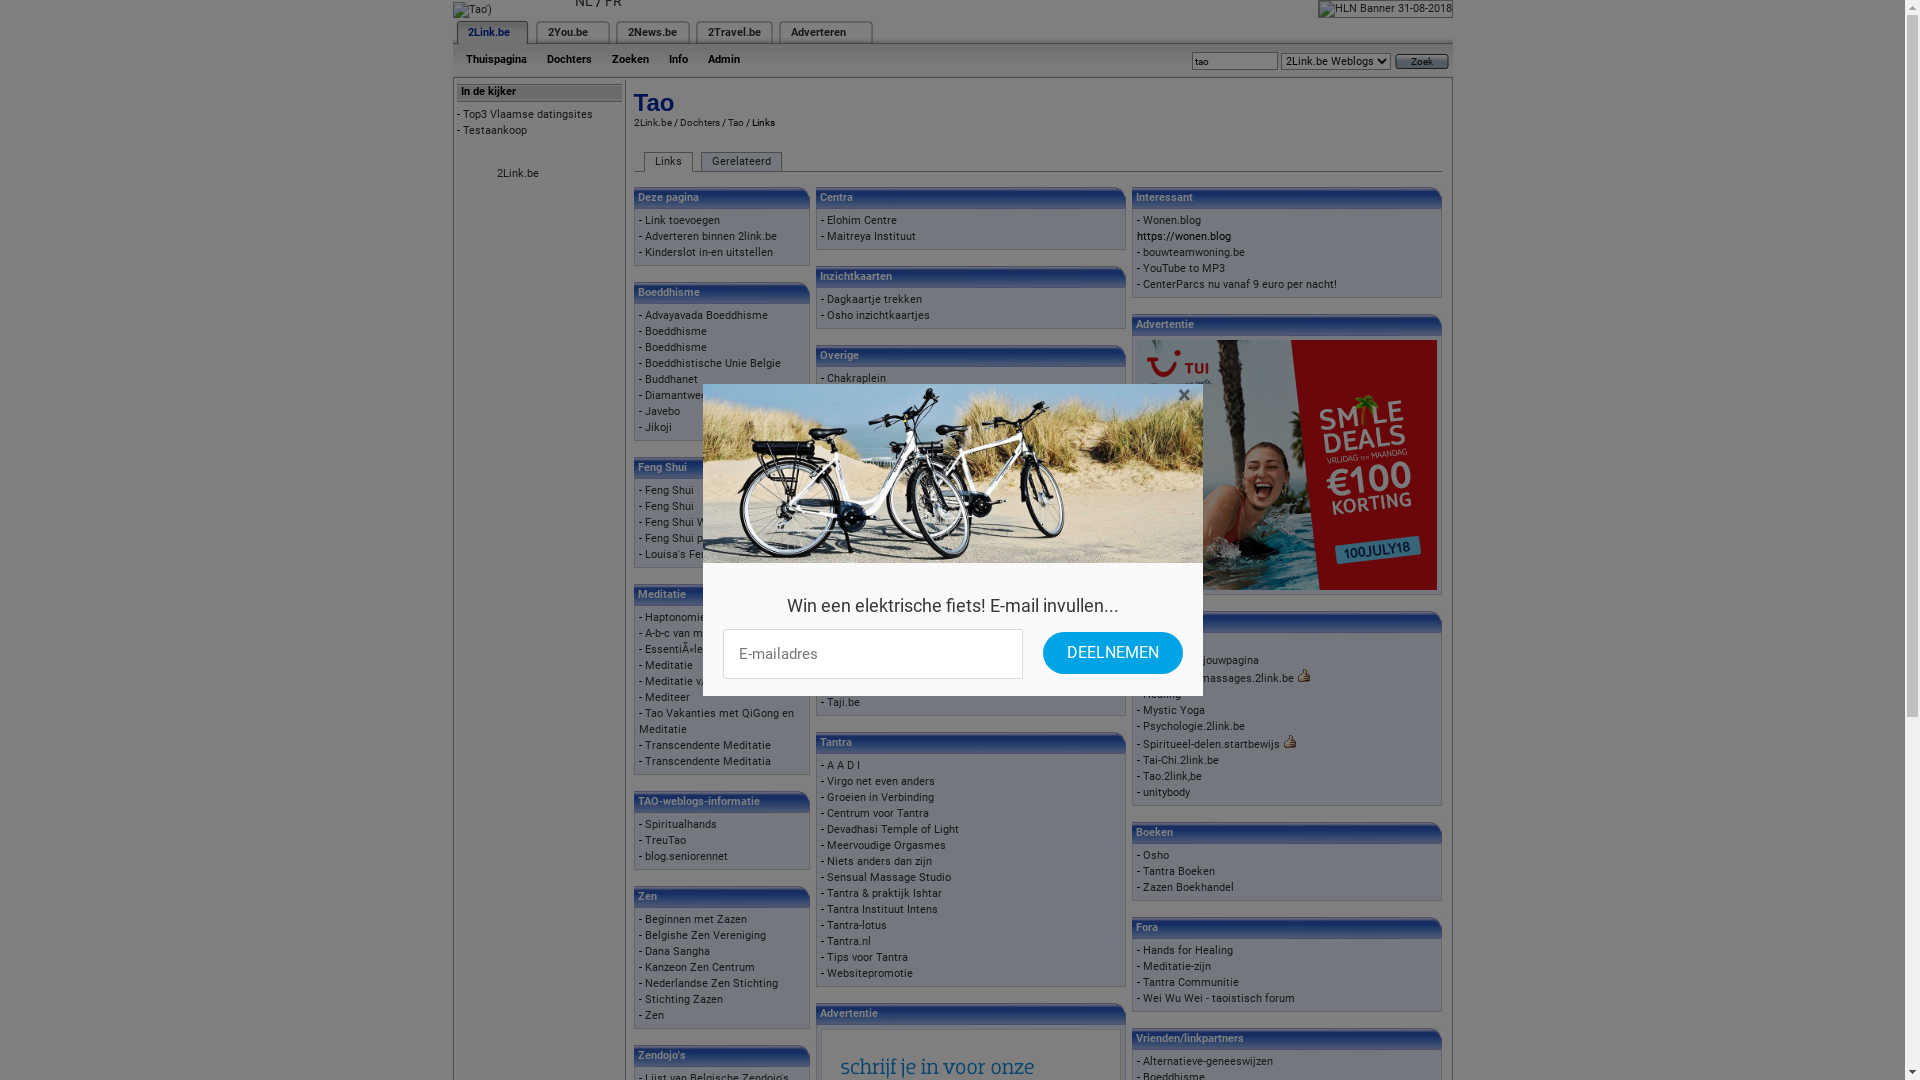 This screenshot has height=1080, width=1920. Describe the element at coordinates (1218, 998) in the screenshot. I see `Wei Wu Wei - taoistisch forum` at that location.